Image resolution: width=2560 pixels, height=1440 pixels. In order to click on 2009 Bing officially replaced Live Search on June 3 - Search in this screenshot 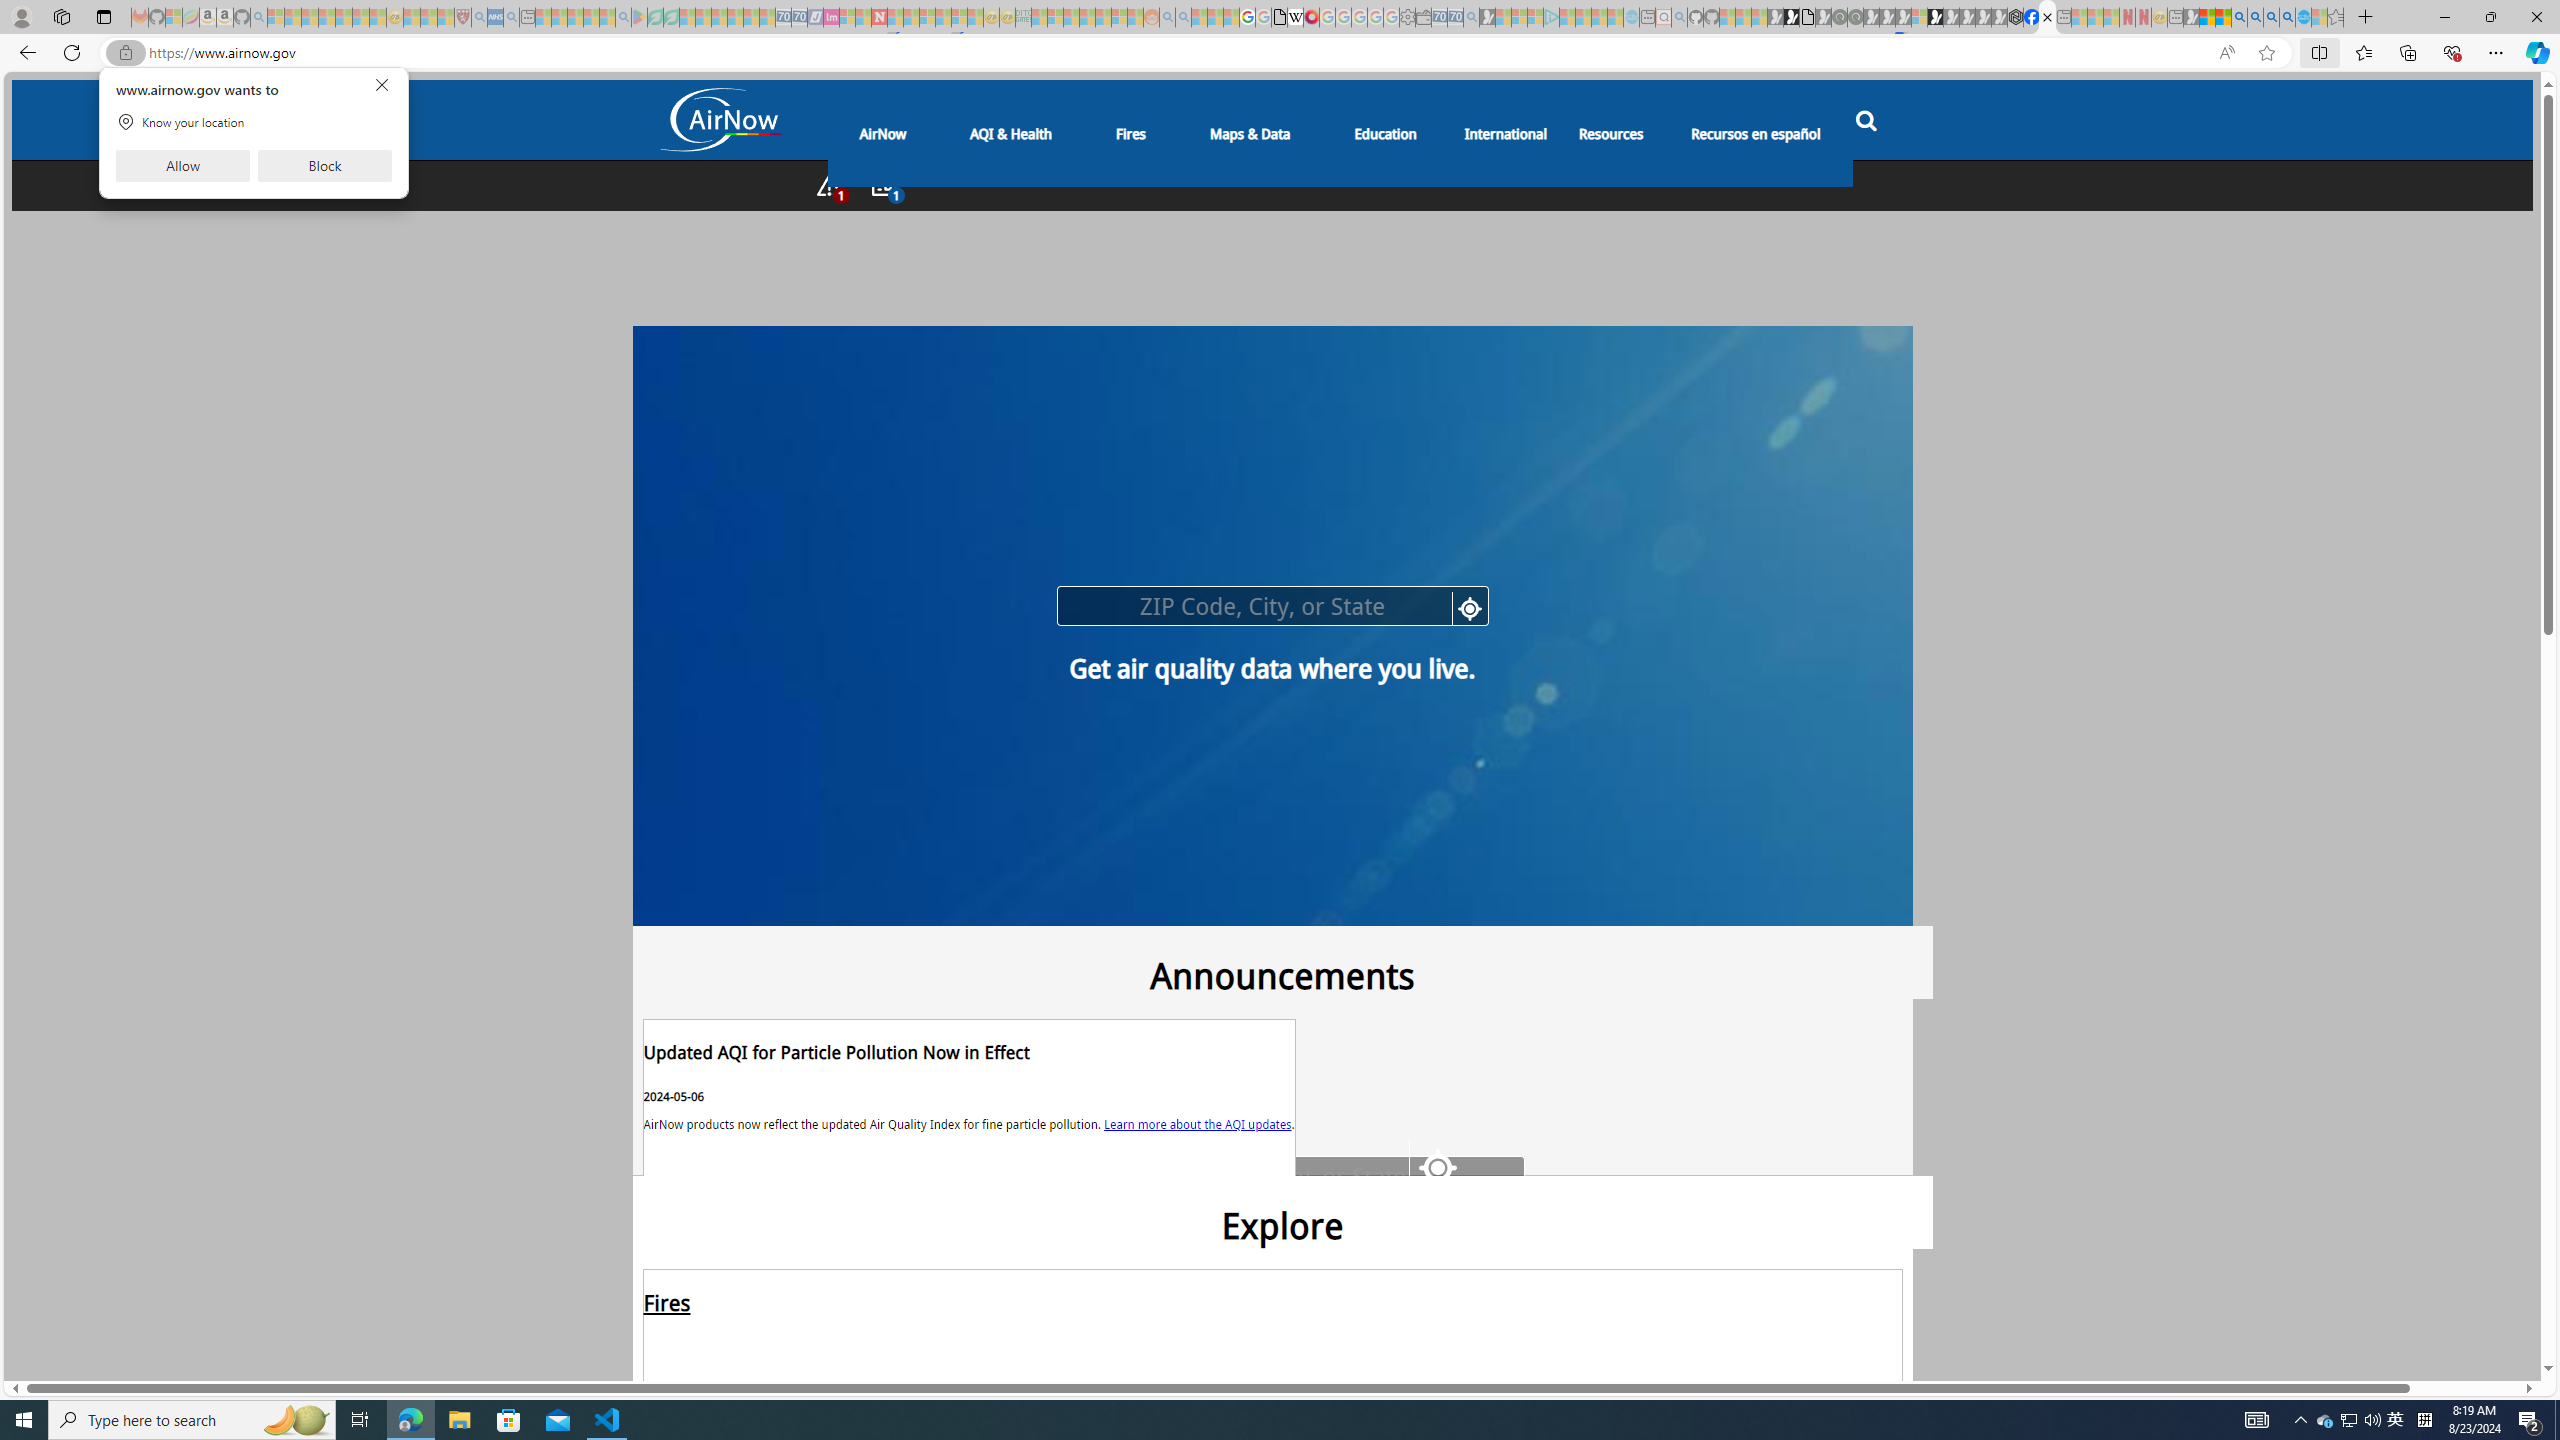, I will do `click(2256, 17)`.